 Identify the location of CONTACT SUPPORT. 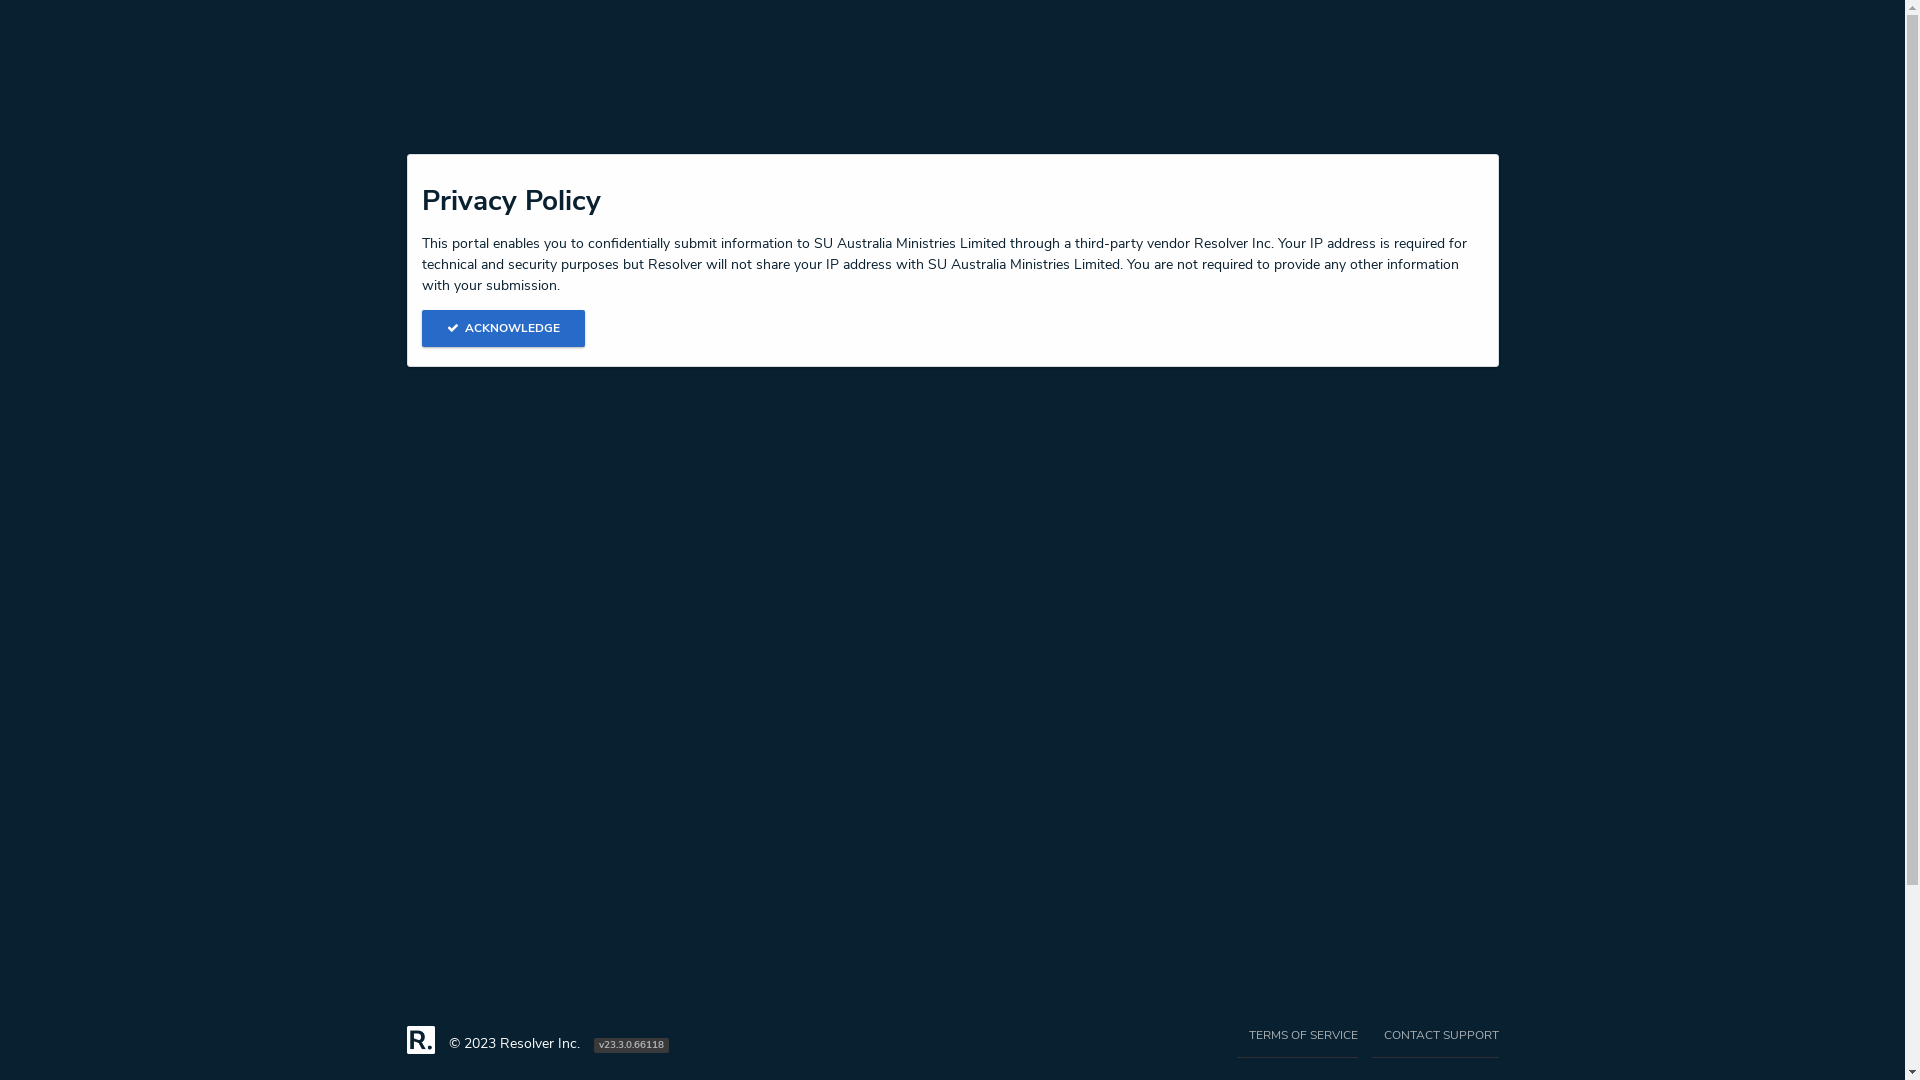
(1436, 1042).